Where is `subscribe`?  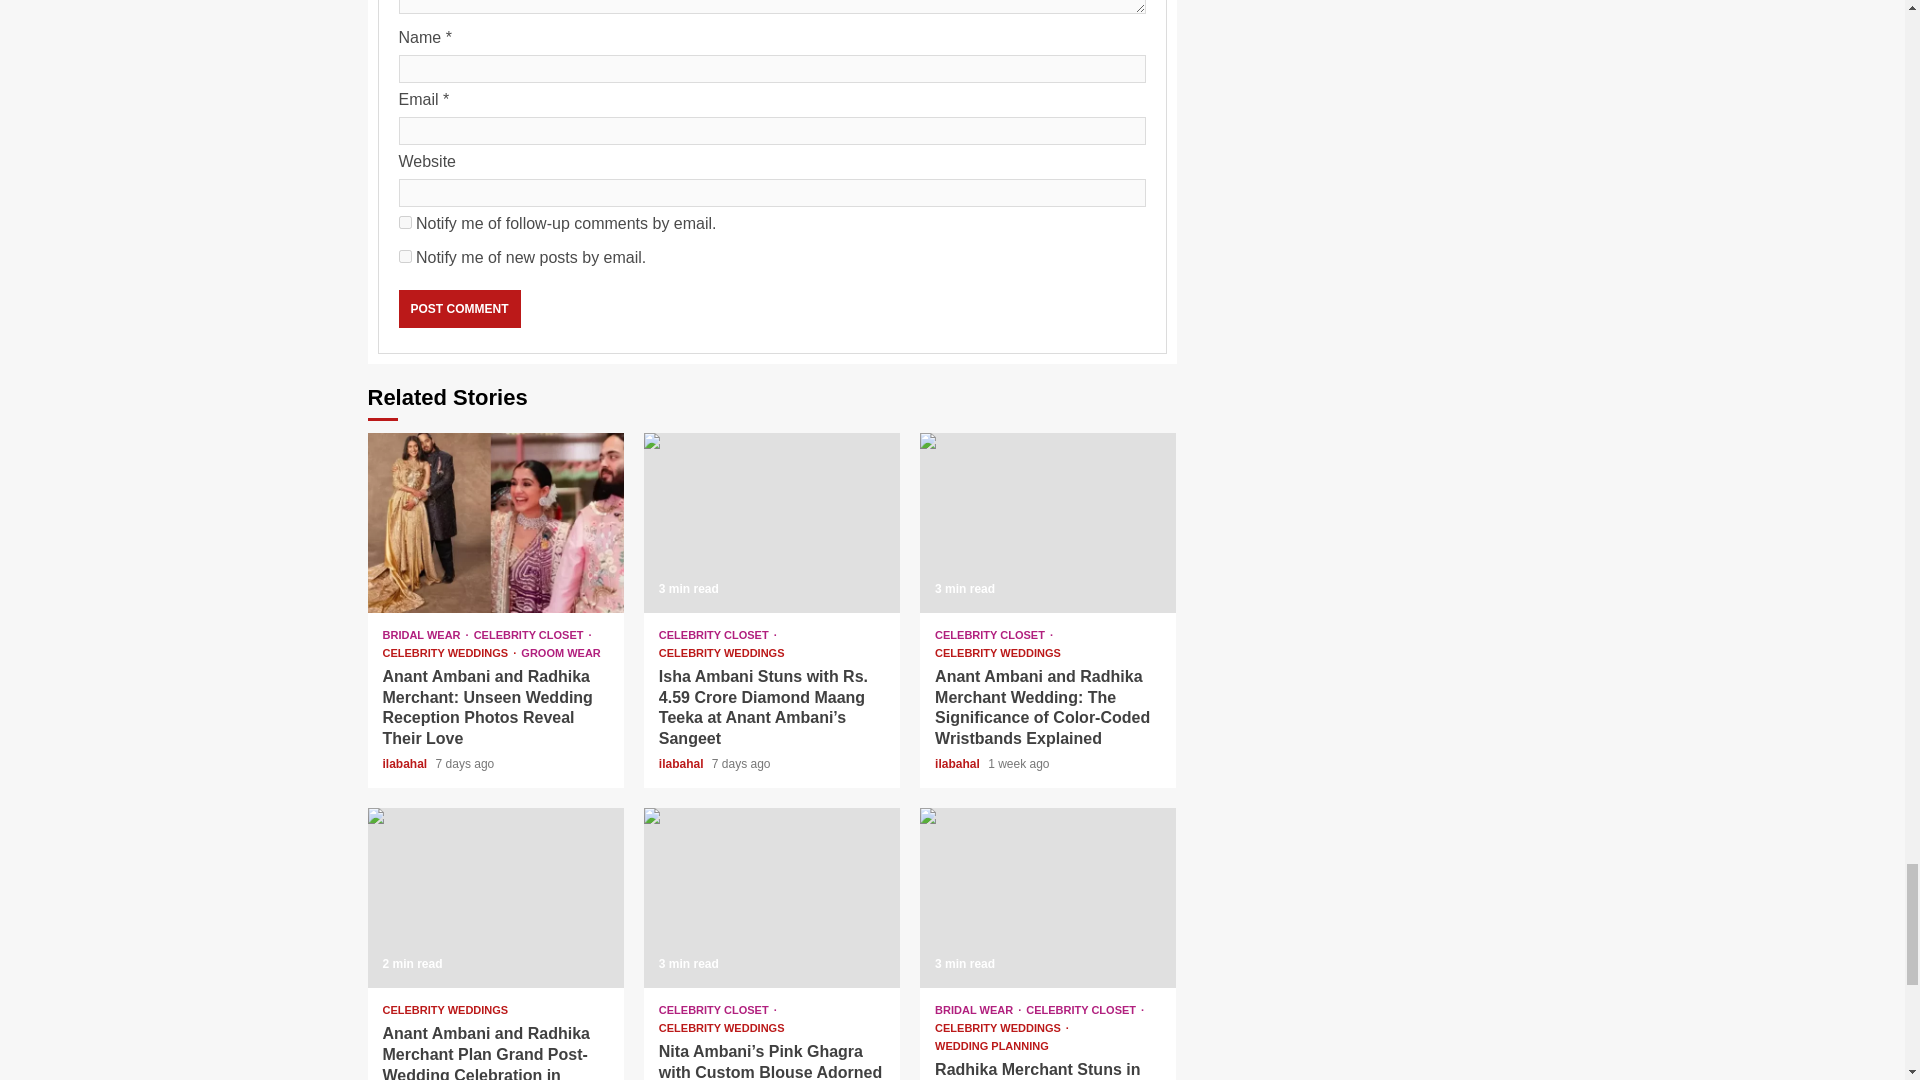 subscribe is located at coordinates (404, 222).